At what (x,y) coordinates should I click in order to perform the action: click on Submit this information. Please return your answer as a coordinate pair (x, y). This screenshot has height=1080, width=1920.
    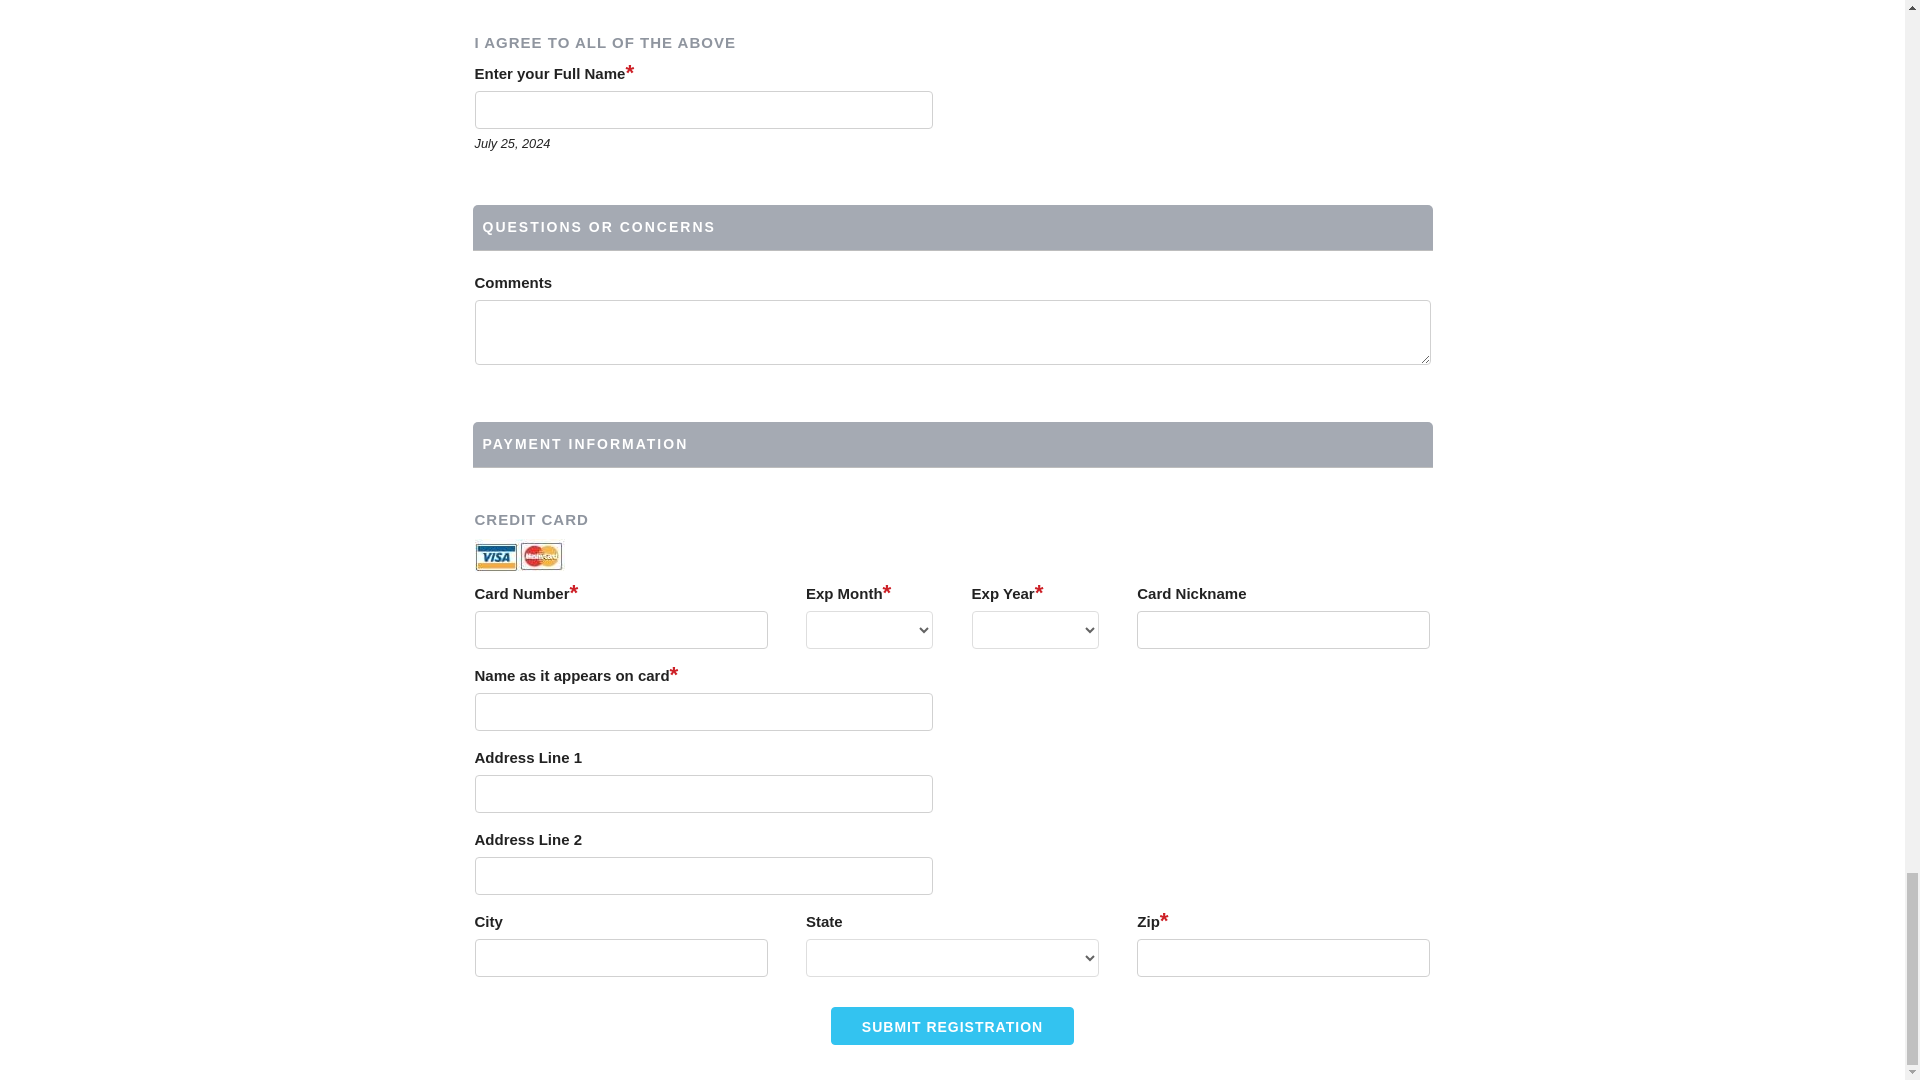
    Looking at the image, I should click on (952, 1026).